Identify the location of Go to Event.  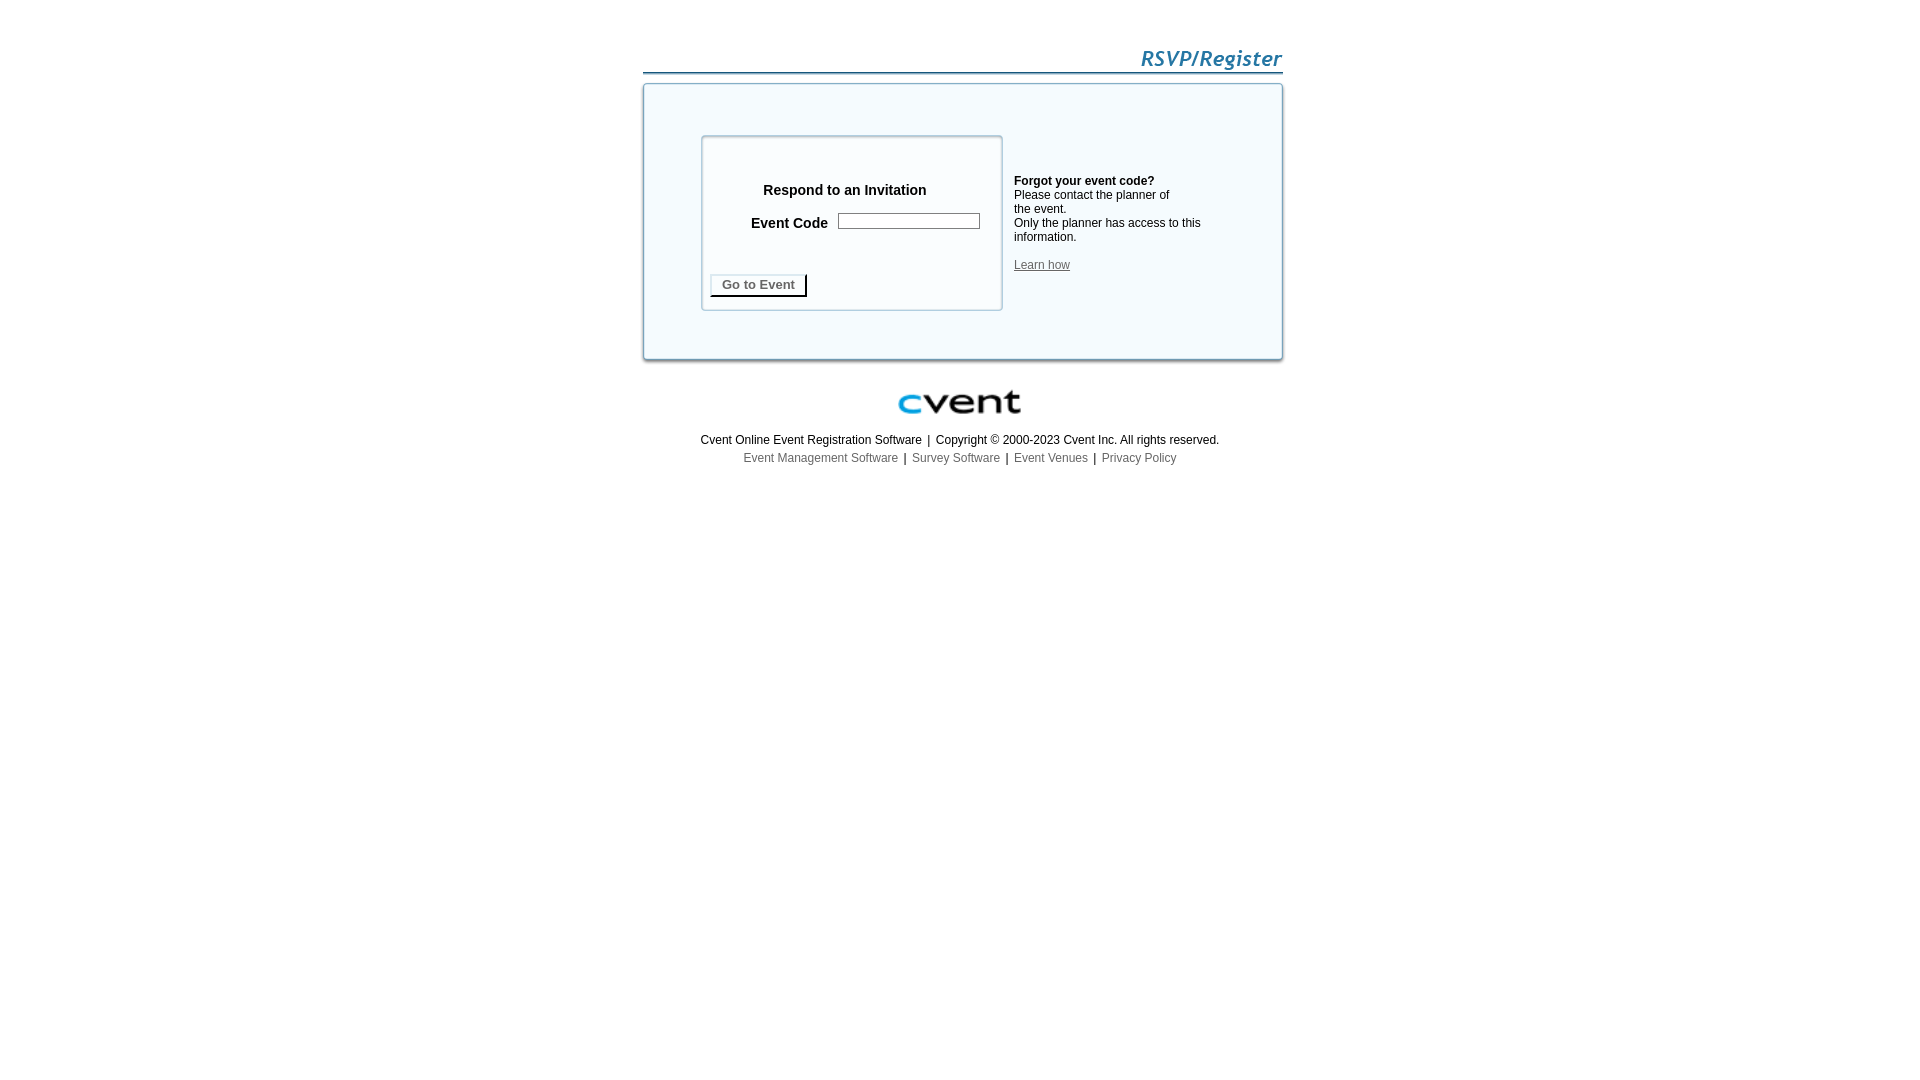
(758, 284).